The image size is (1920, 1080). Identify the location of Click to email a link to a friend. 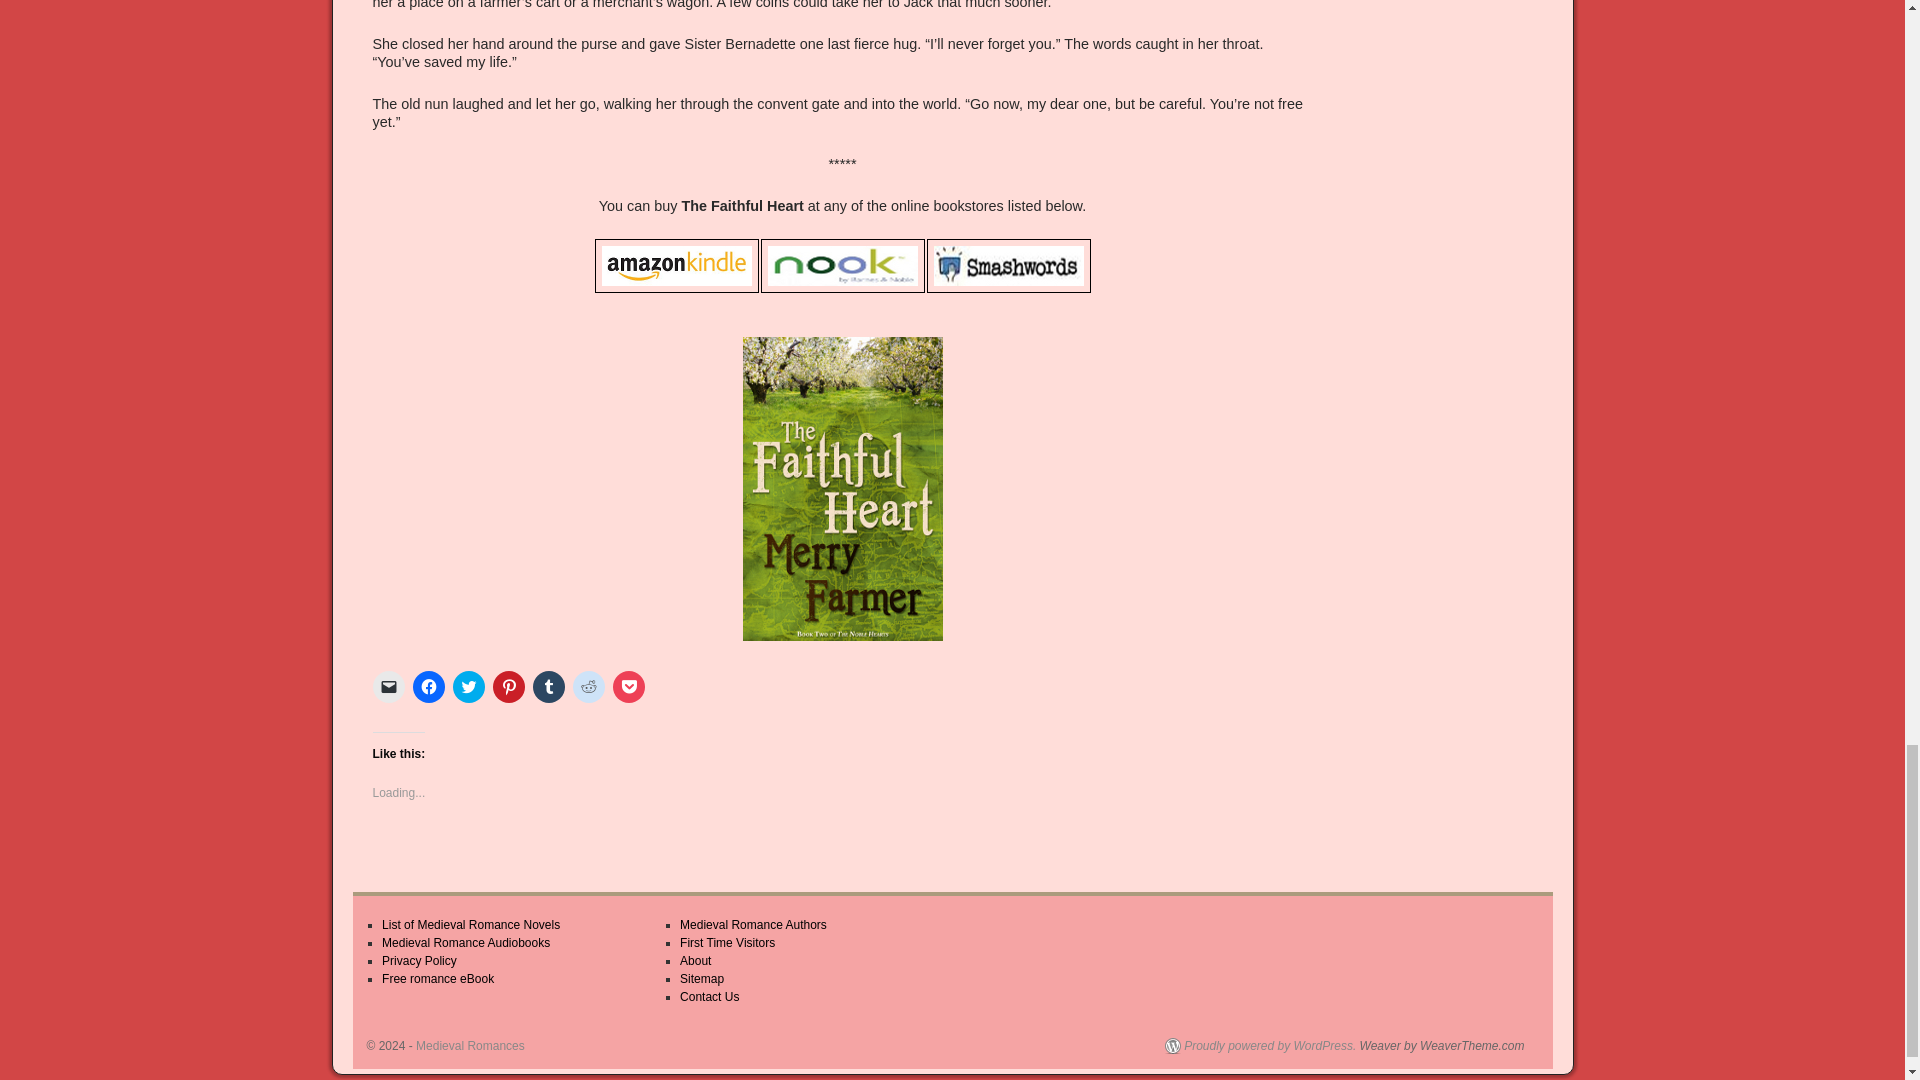
(388, 686).